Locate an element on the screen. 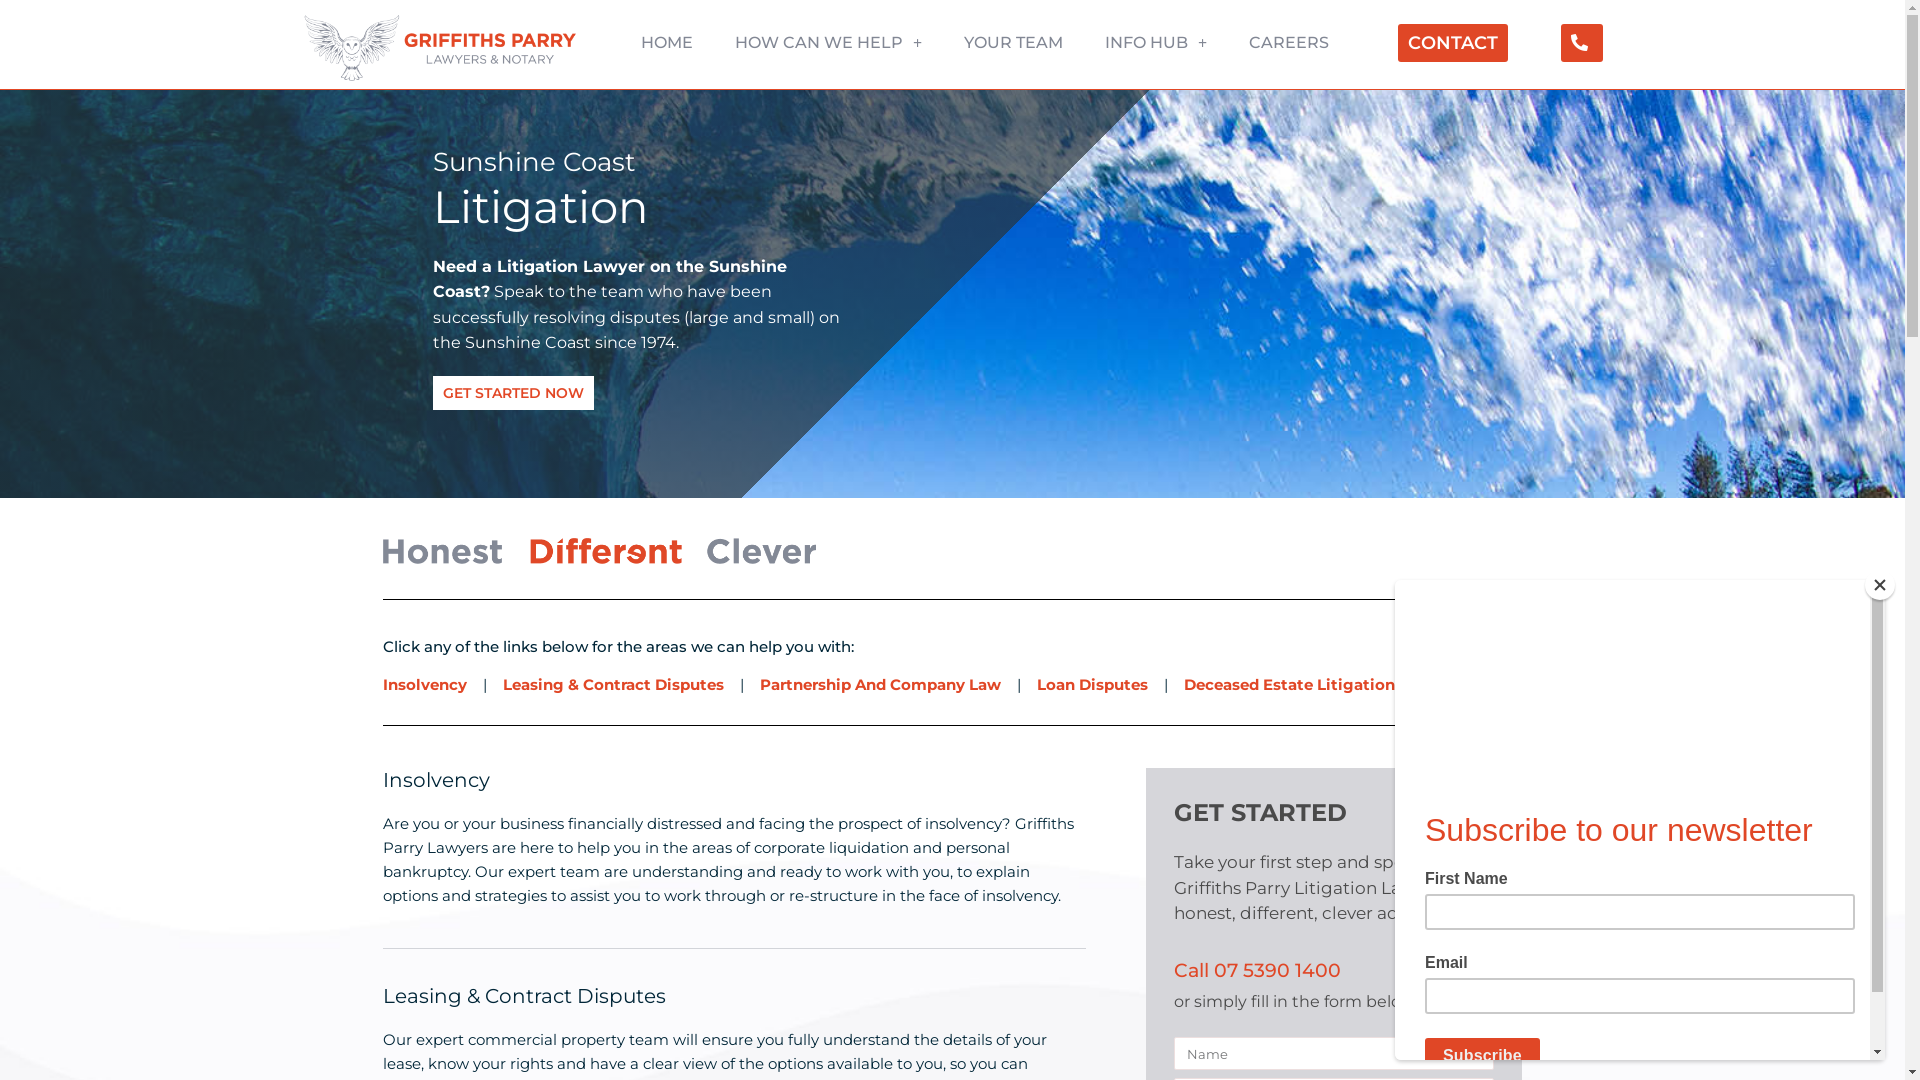 The image size is (1920, 1080). Partnership And Company Law is located at coordinates (880, 684).